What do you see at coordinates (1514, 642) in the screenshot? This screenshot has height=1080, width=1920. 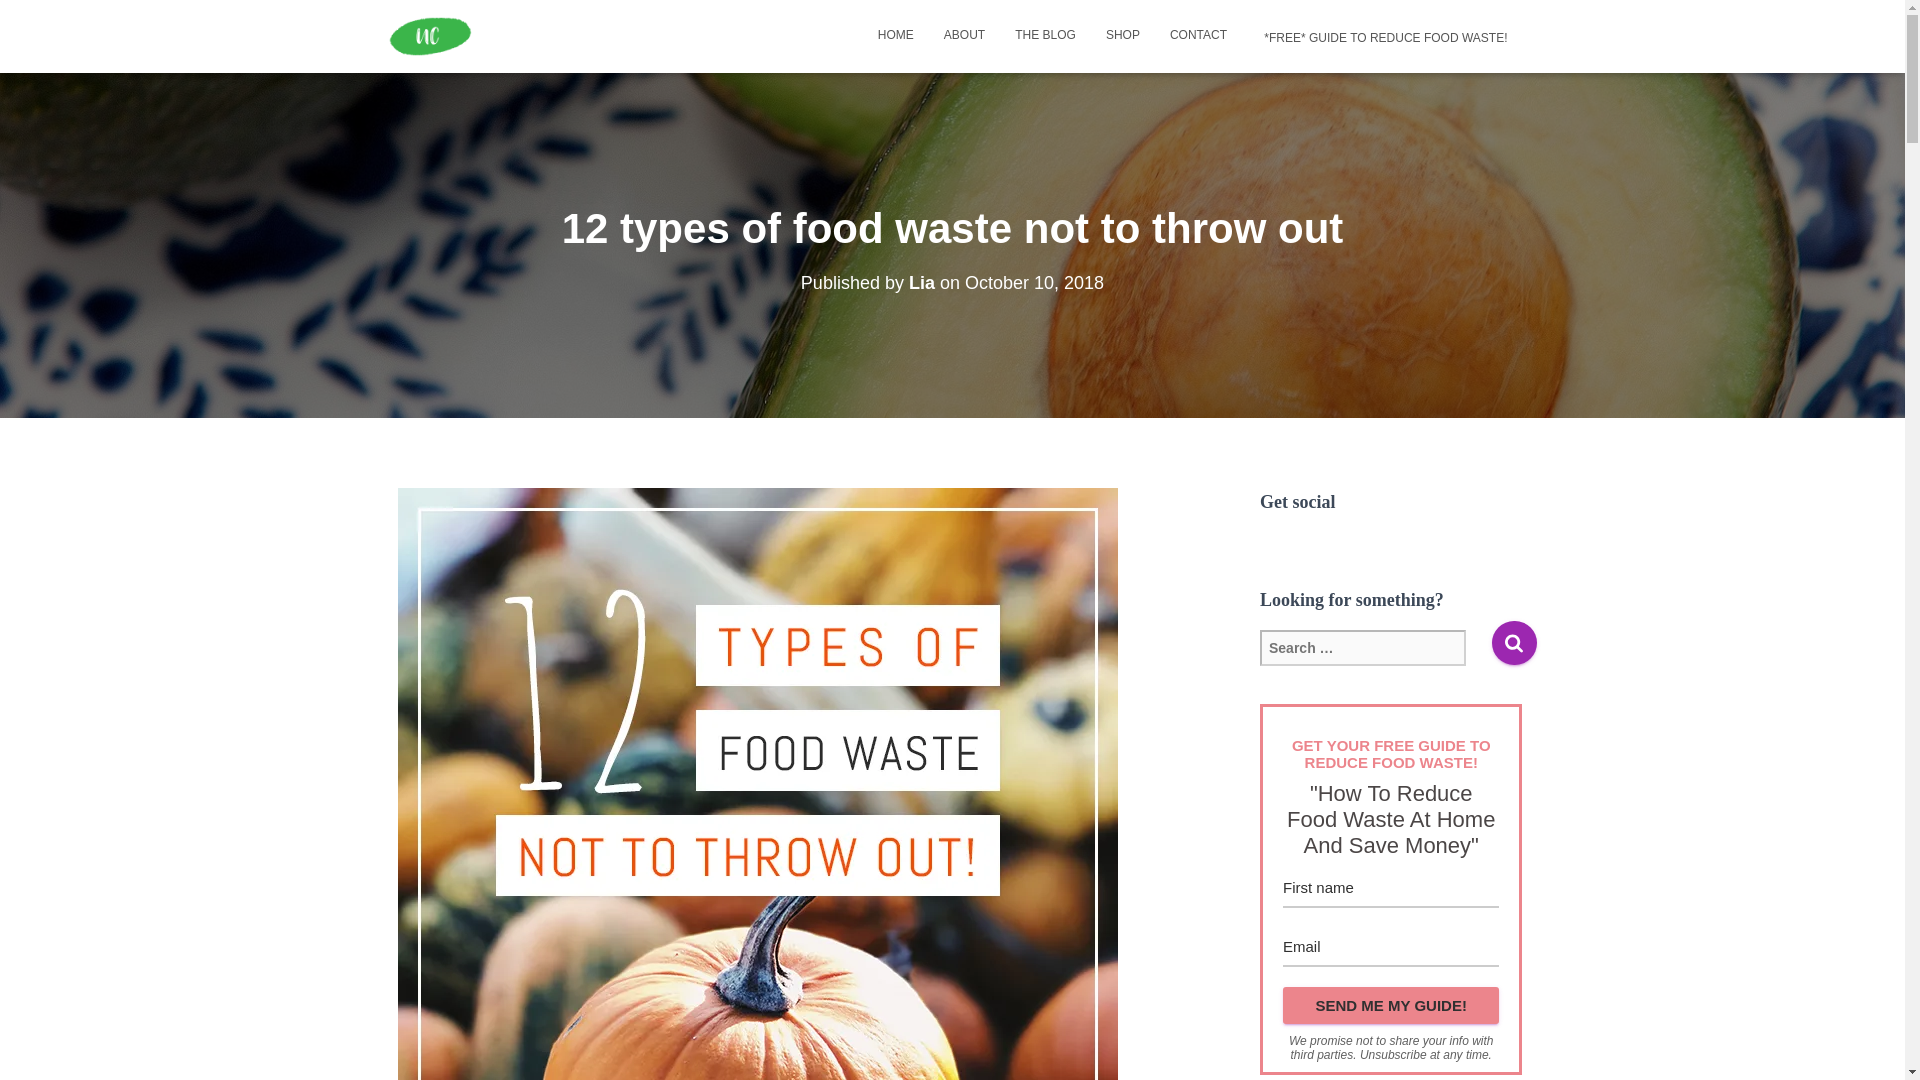 I see `Search` at bounding box center [1514, 642].